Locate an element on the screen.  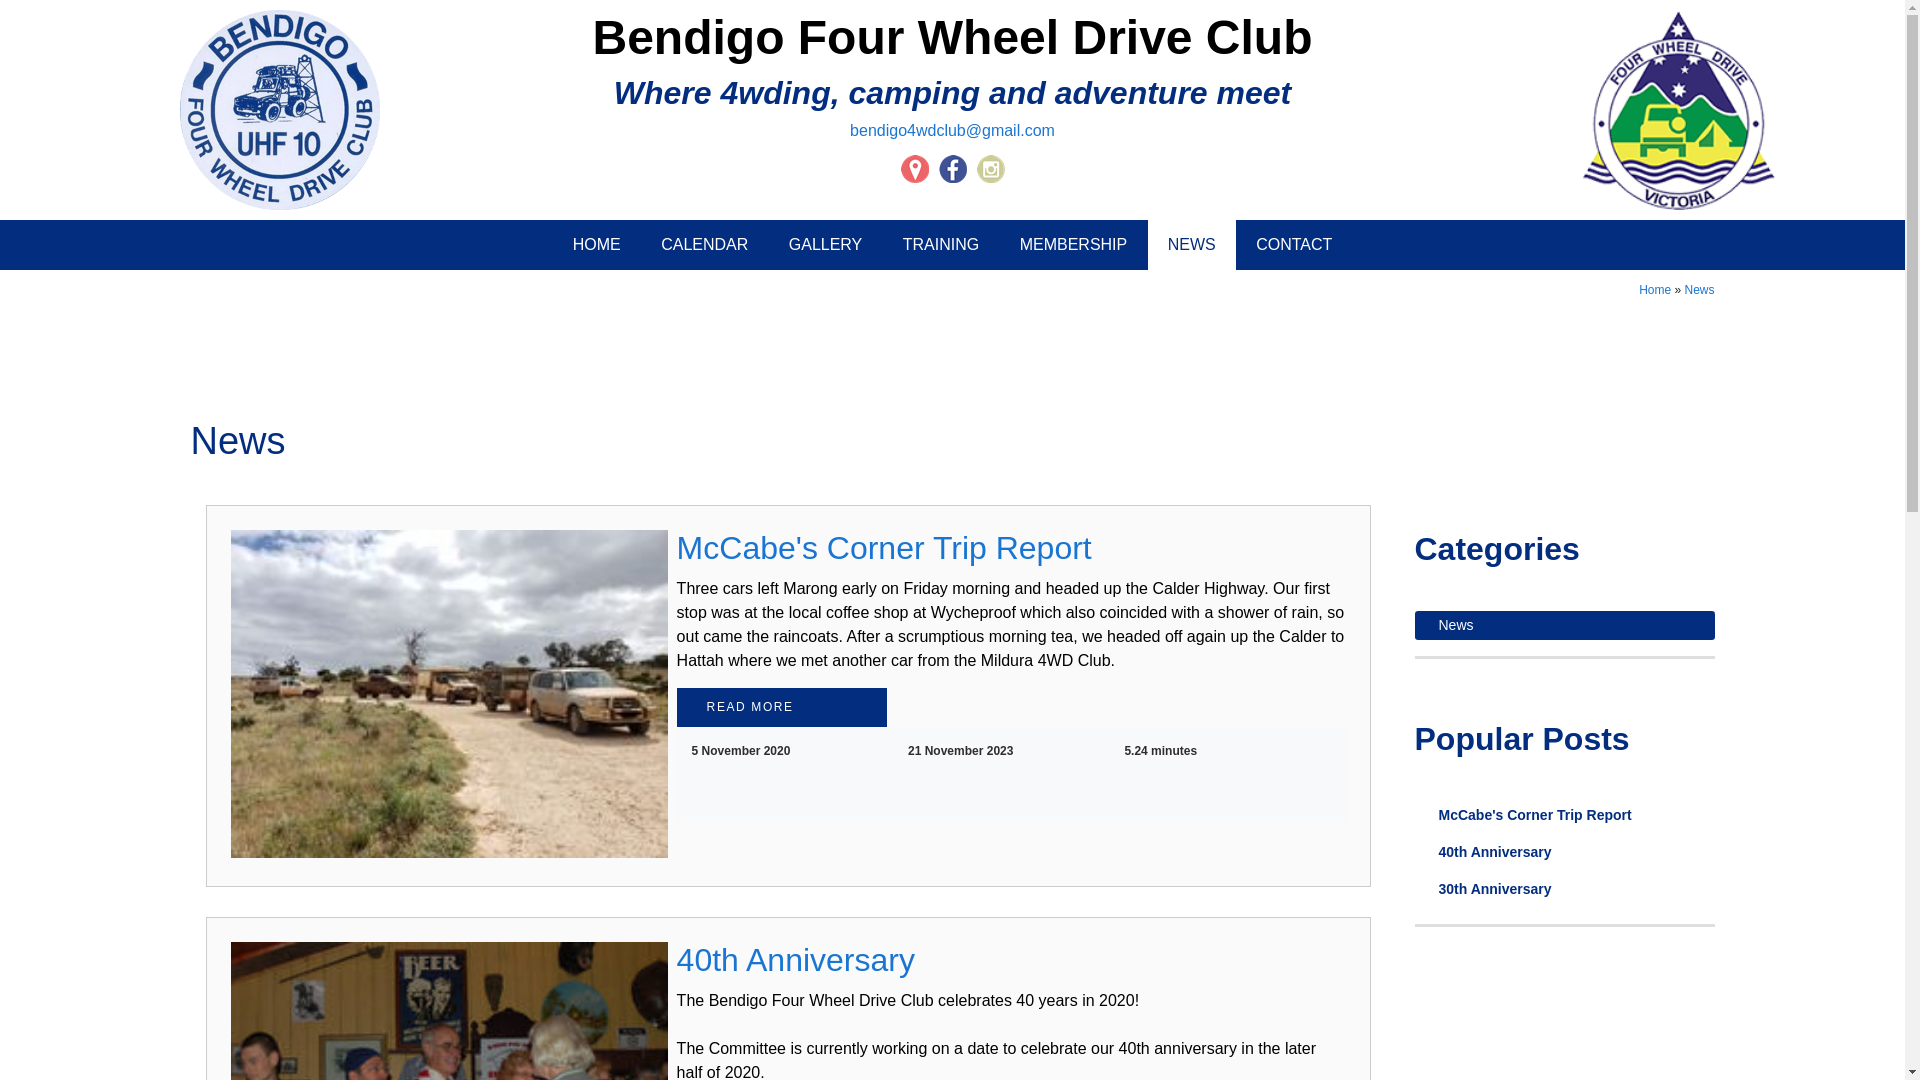
GALLERY is located at coordinates (826, 245).